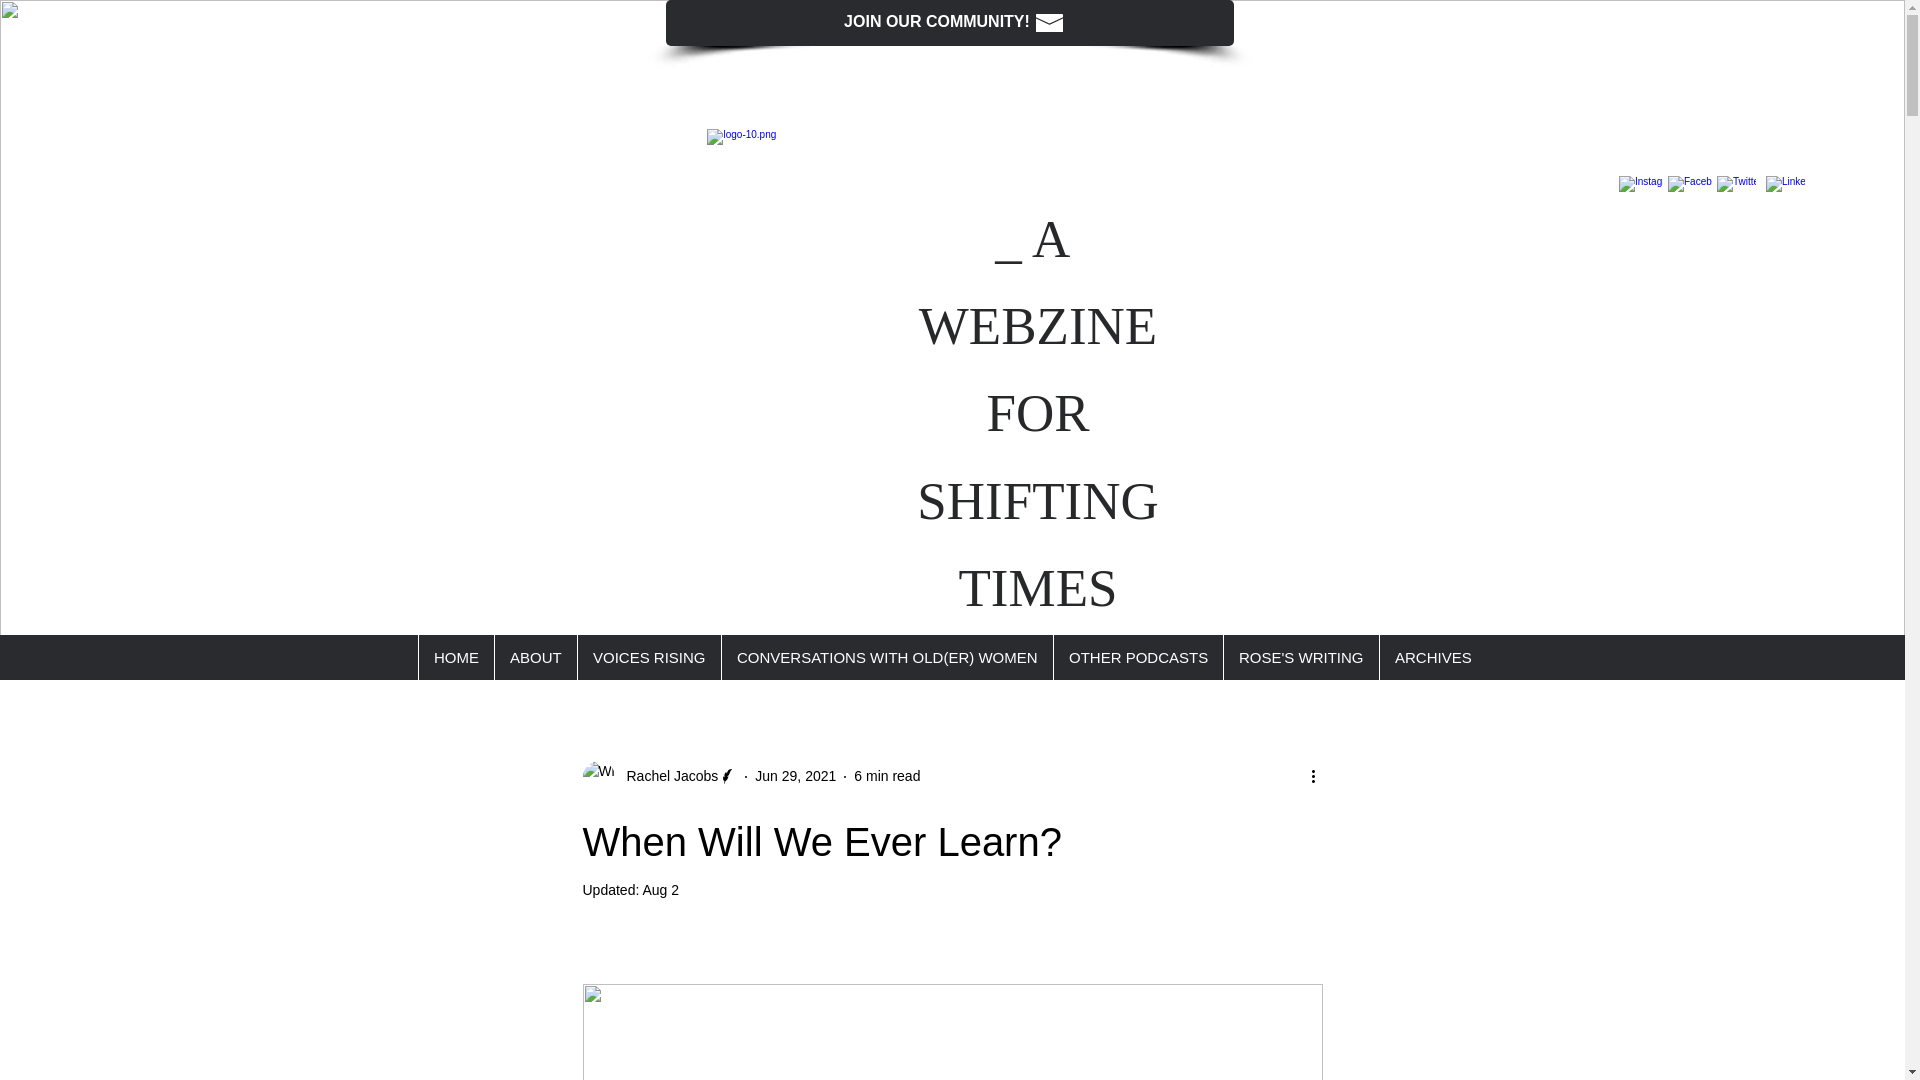  I want to click on ARCHIVES, so click(1432, 658).